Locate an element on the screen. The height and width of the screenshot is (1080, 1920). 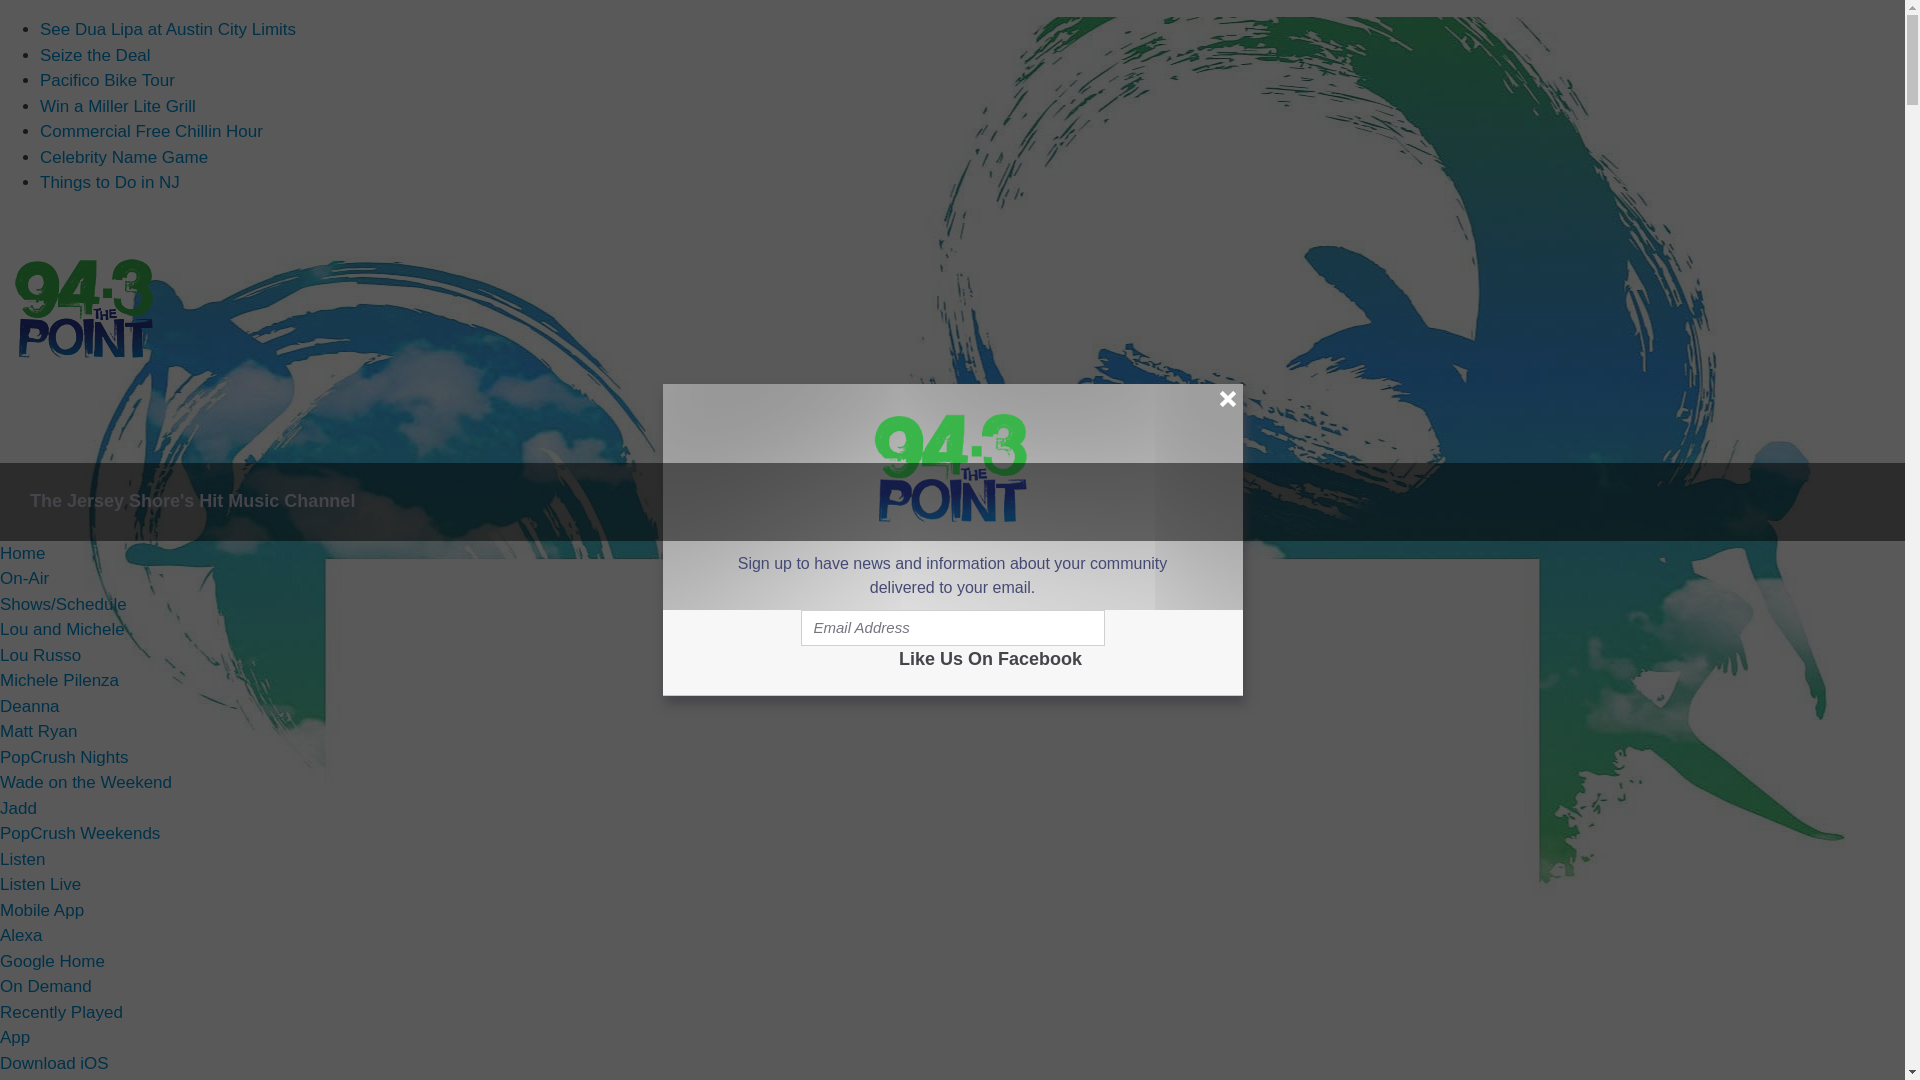
Pacifico Bike Tour is located at coordinates (107, 80).